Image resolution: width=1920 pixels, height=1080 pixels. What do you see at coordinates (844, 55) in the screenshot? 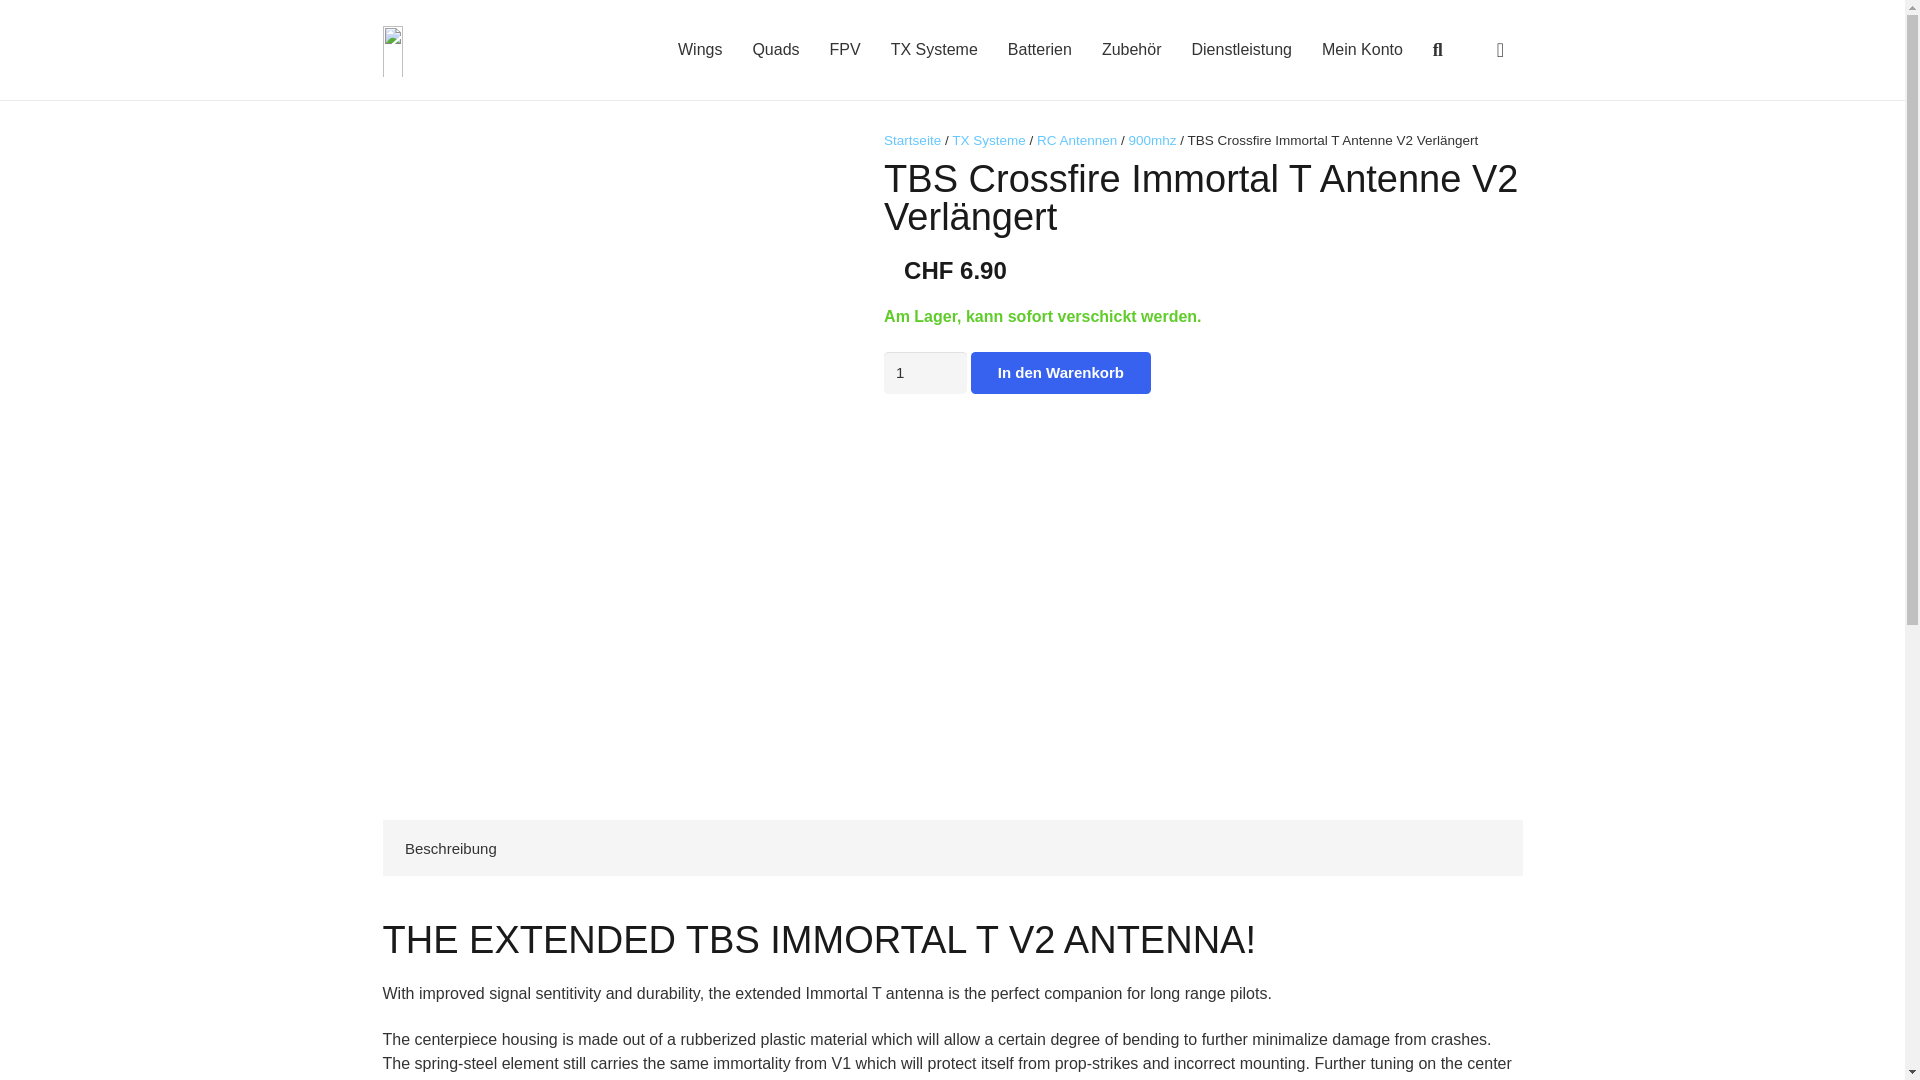
I see `FPV` at bounding box center [844, 55].